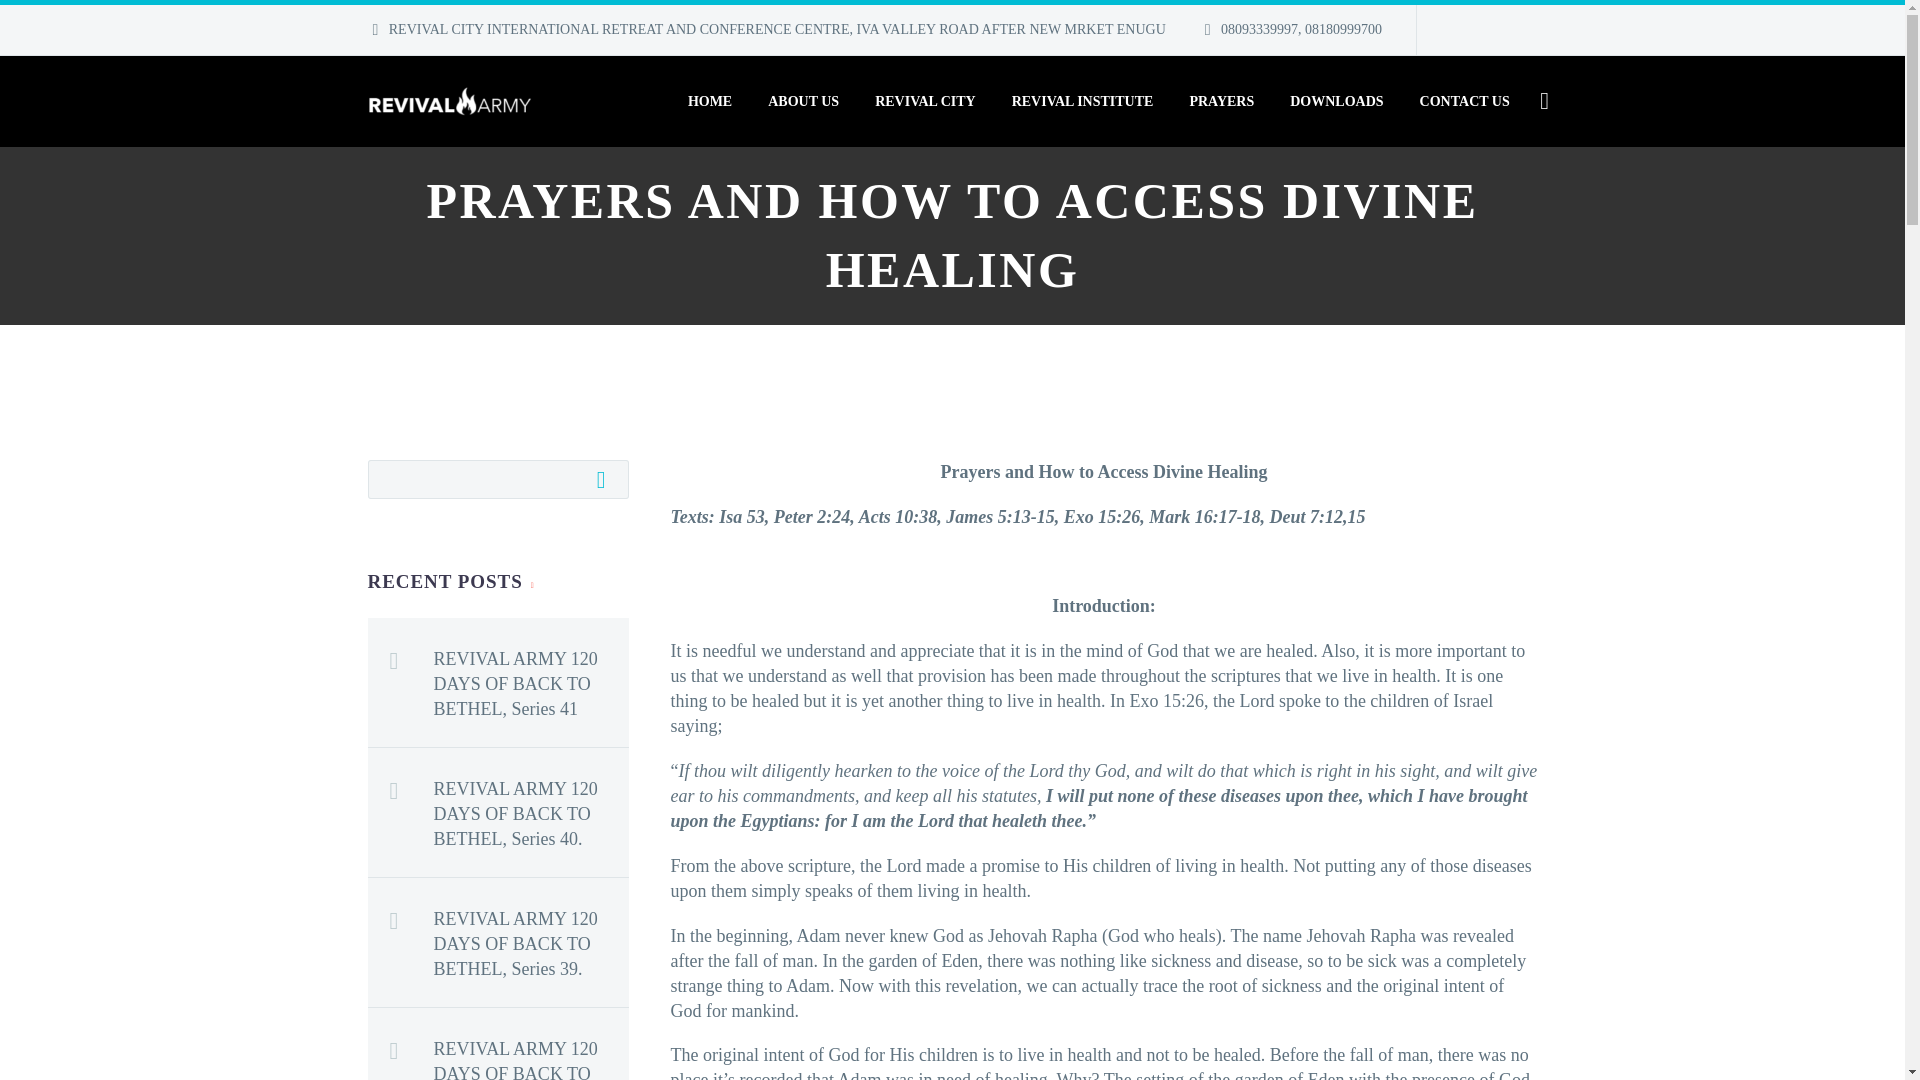 This screenshot has width=1920, height=1080. Describe the element at coordinates (925, 101) in the screenshot. I see `REVIVAL CITY` at that location.